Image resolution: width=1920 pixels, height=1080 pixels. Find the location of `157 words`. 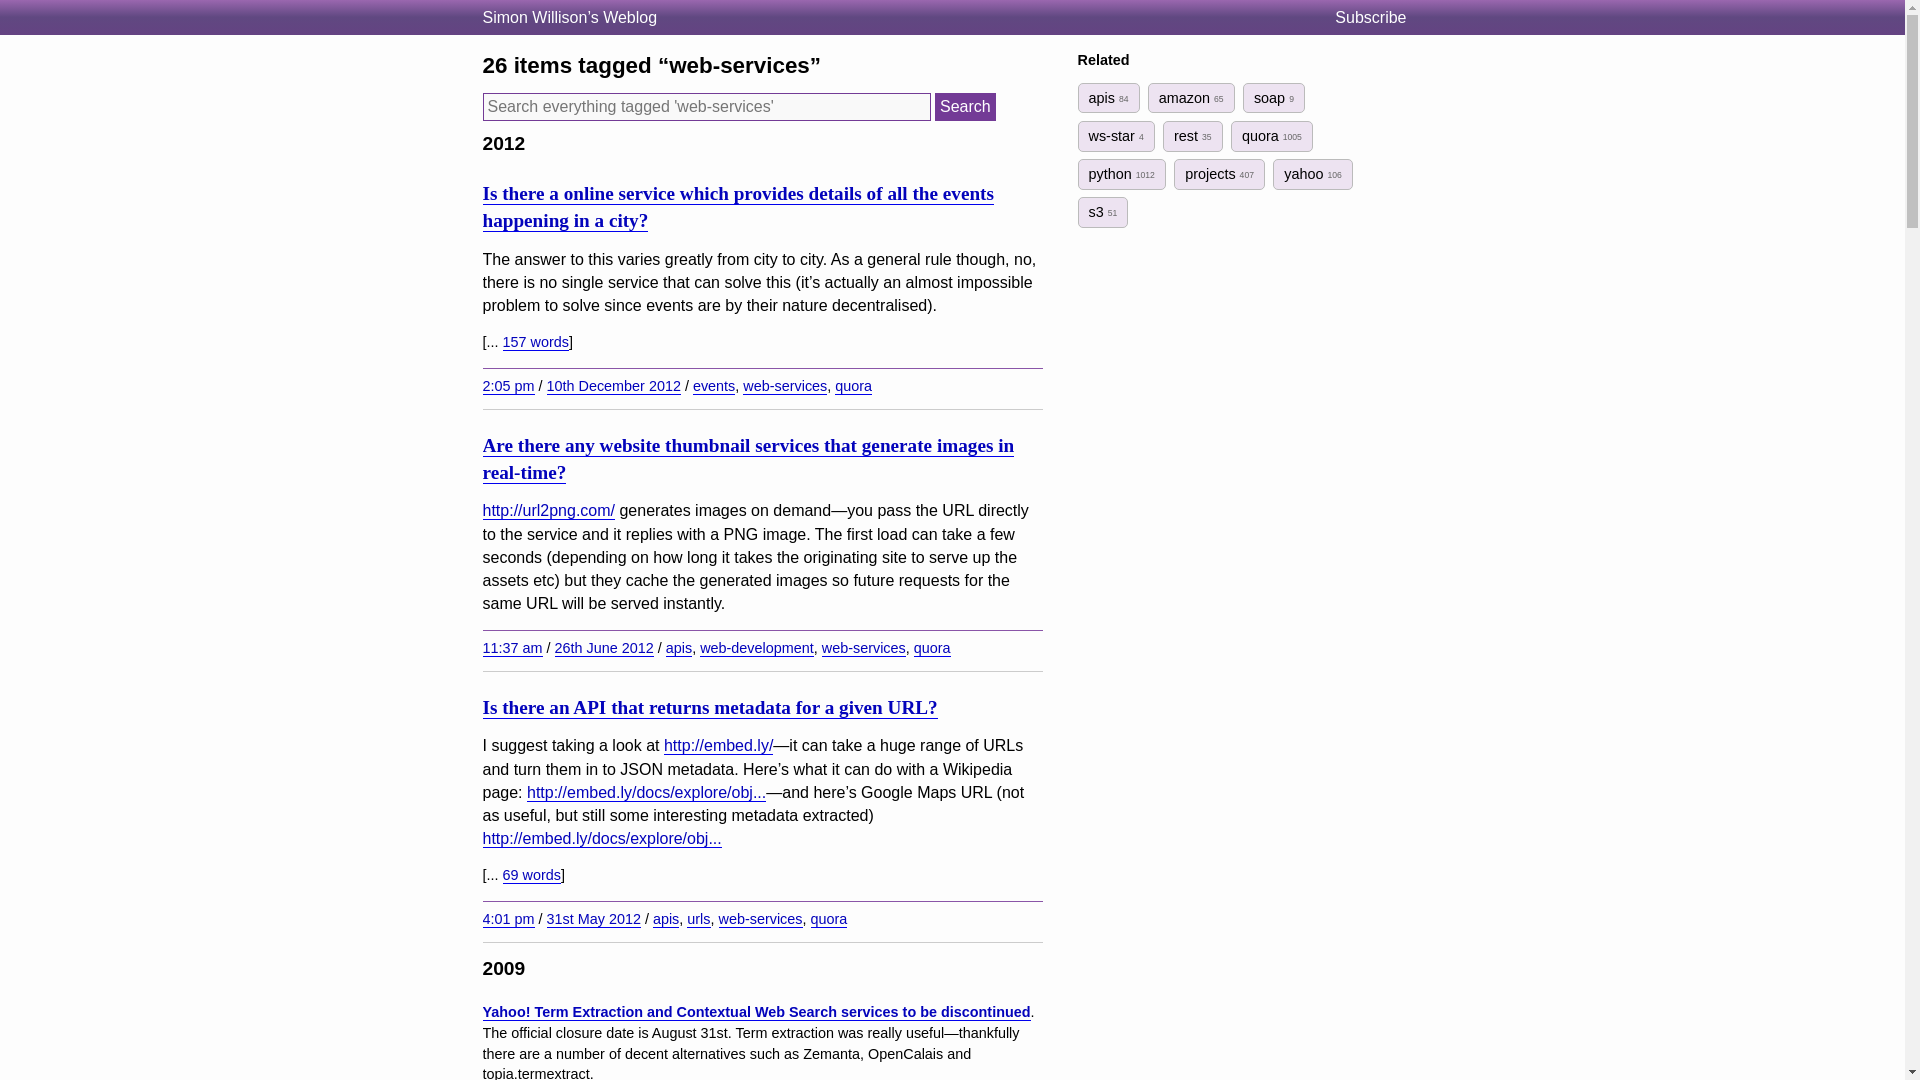

157 words is located at coordinates (534, 342).